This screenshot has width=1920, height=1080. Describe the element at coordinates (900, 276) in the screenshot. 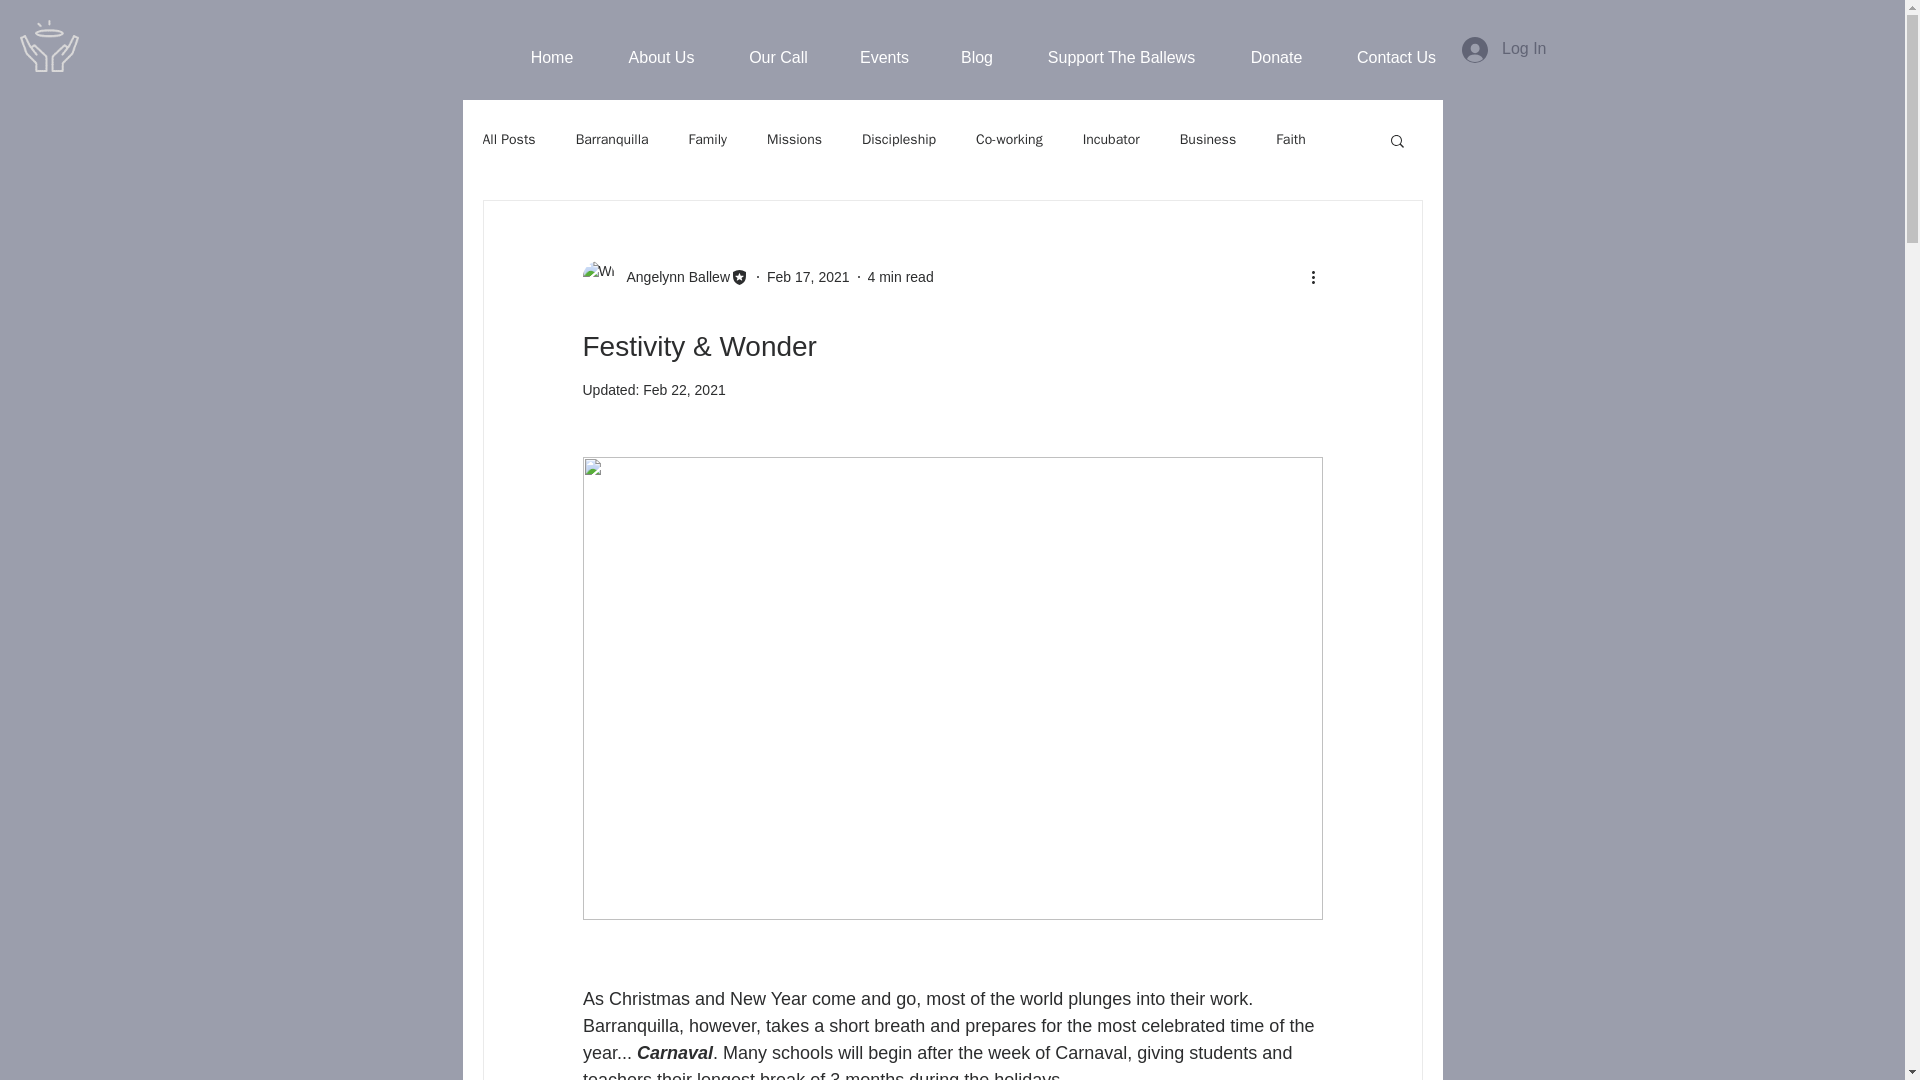

I see `4 min read` at that location.